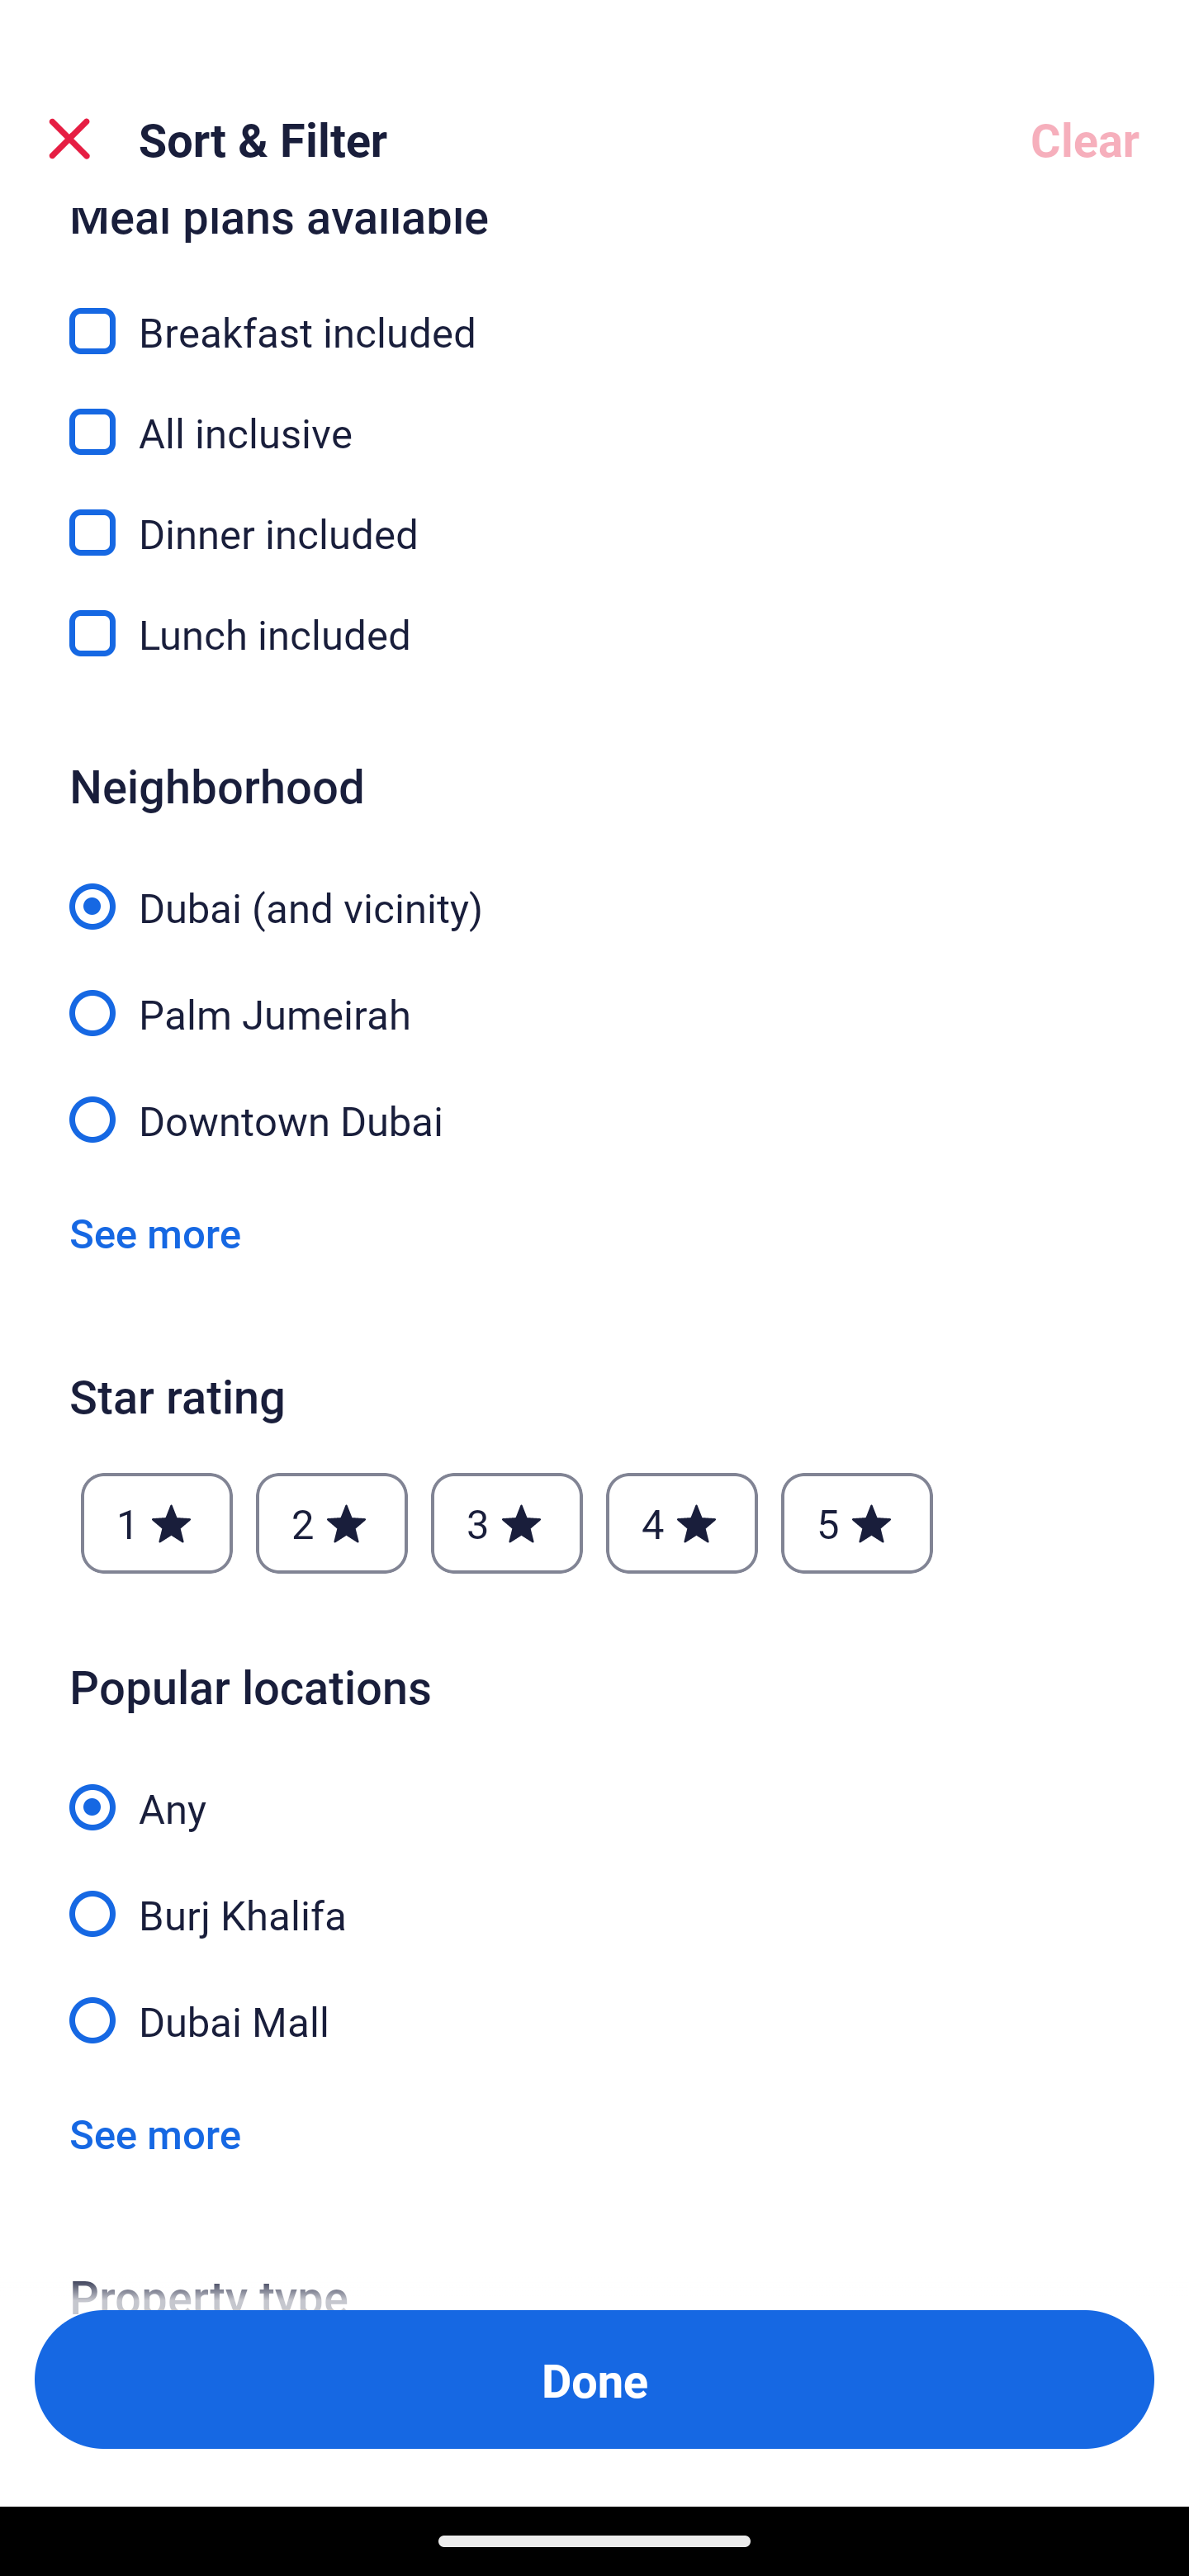  Describe the element at coordinates (594, 514) in the screenshot. I see `Dinner included, Dinner included` at that location.